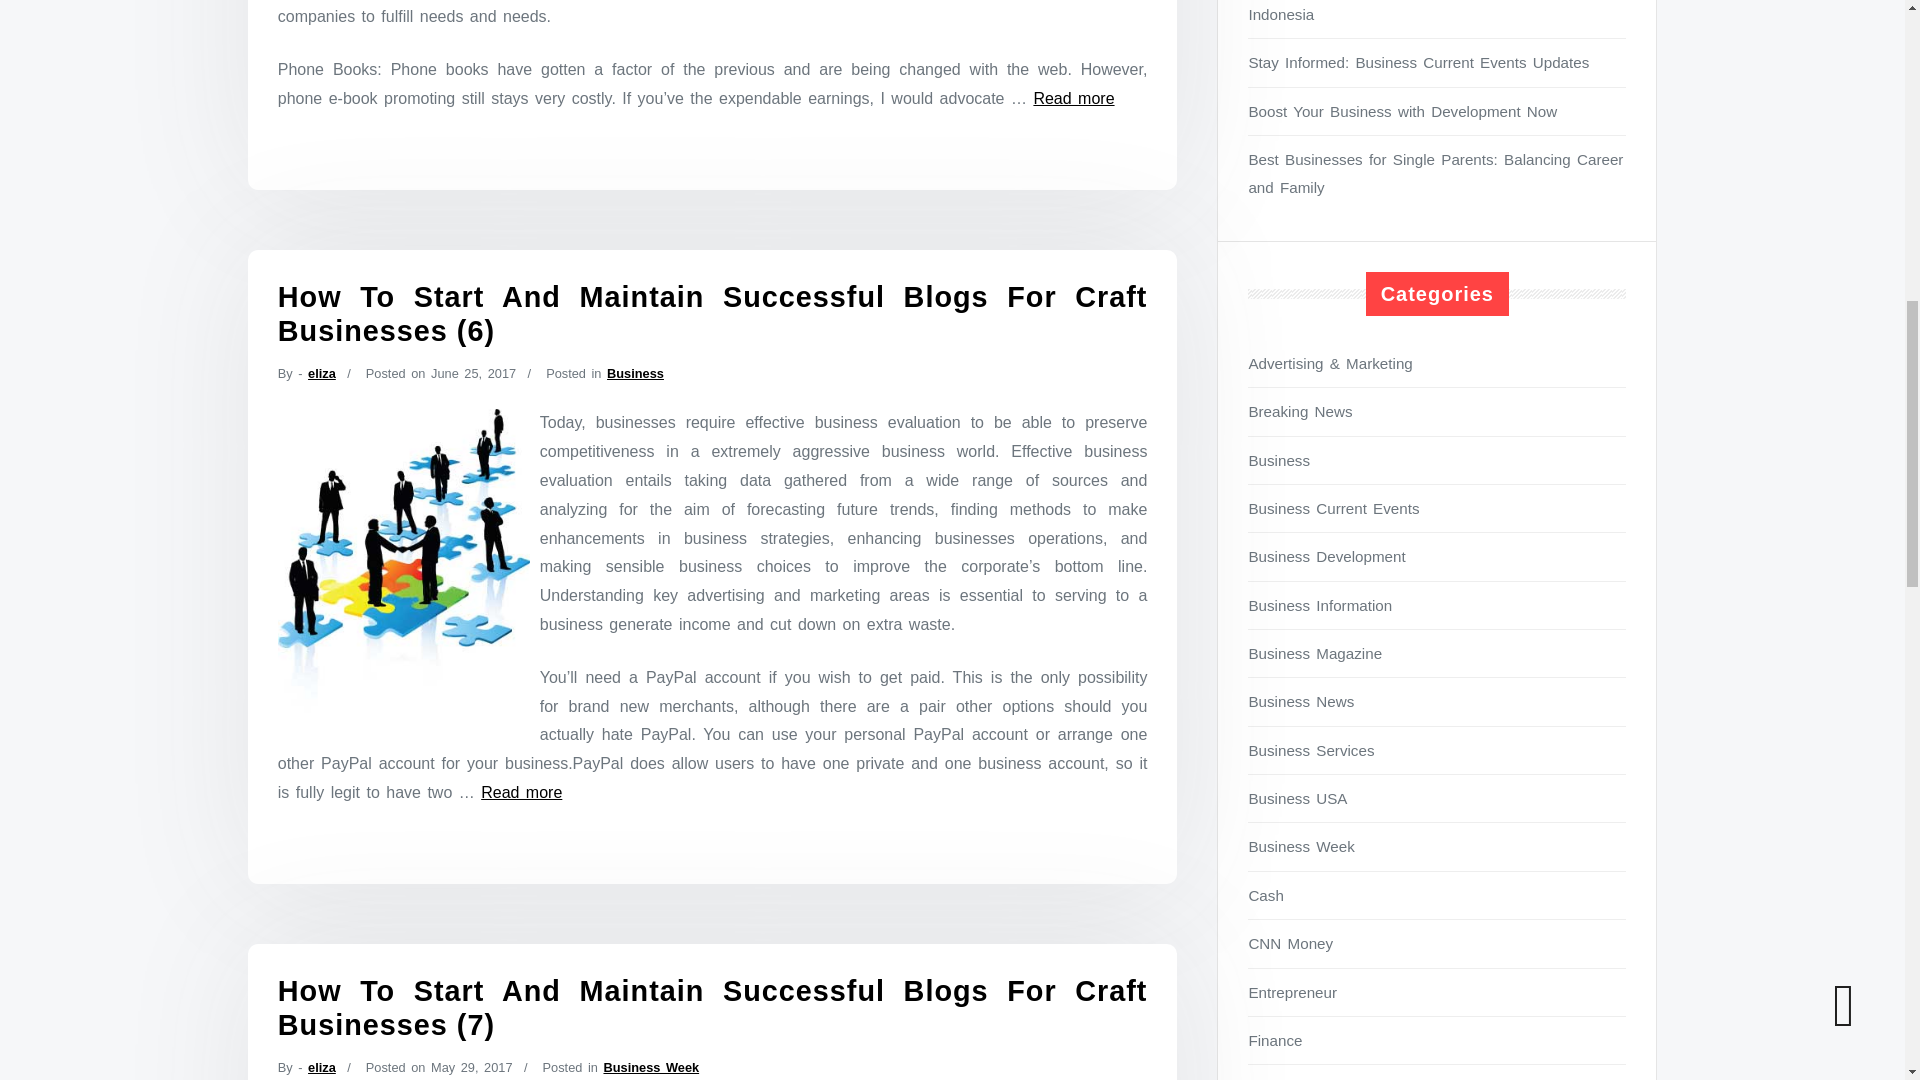 The height and width of the screenshot is (1080, 1920). What do you see at coordinates (522, 792) in the screenshot?
I see `Read more` at bounding box center [522, 792].